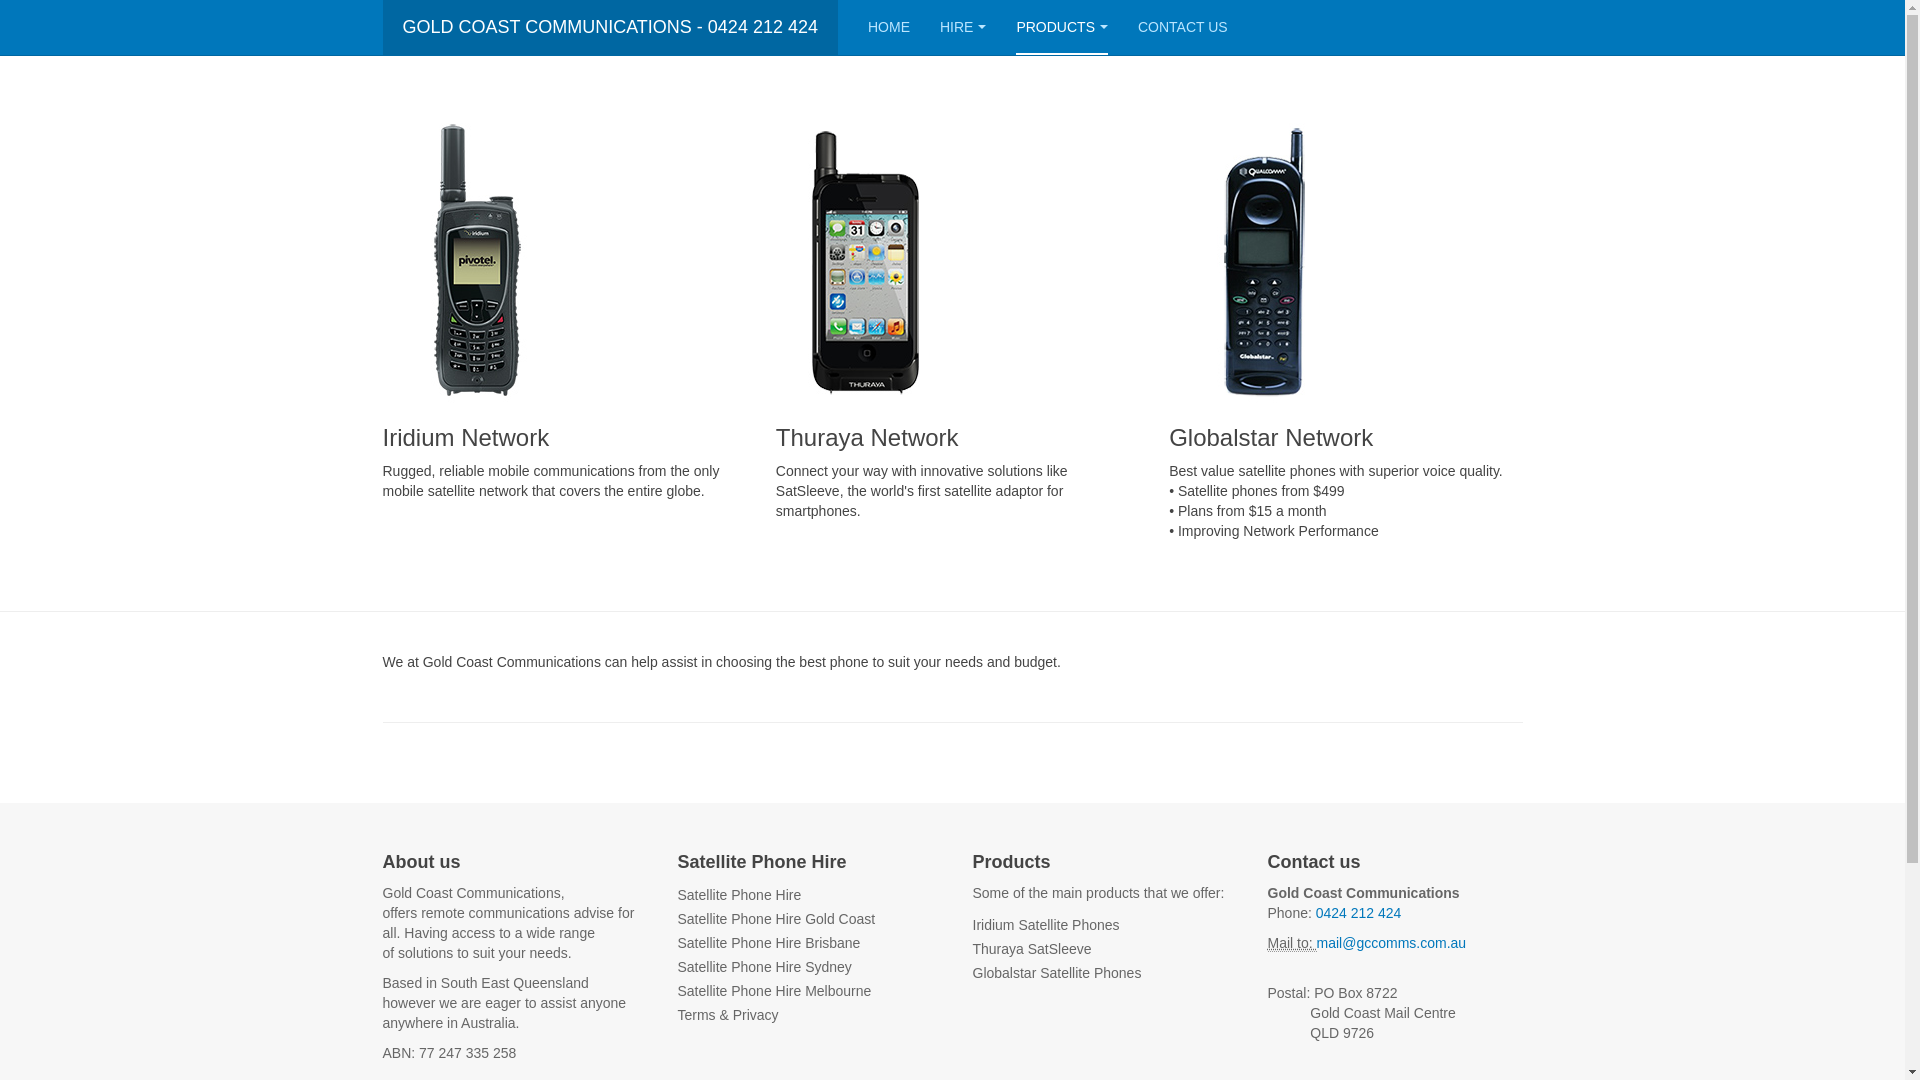 This screenshot has width=1920, height=1080. I want to click on Iridium Satellite Phones, so click(1046, 925).